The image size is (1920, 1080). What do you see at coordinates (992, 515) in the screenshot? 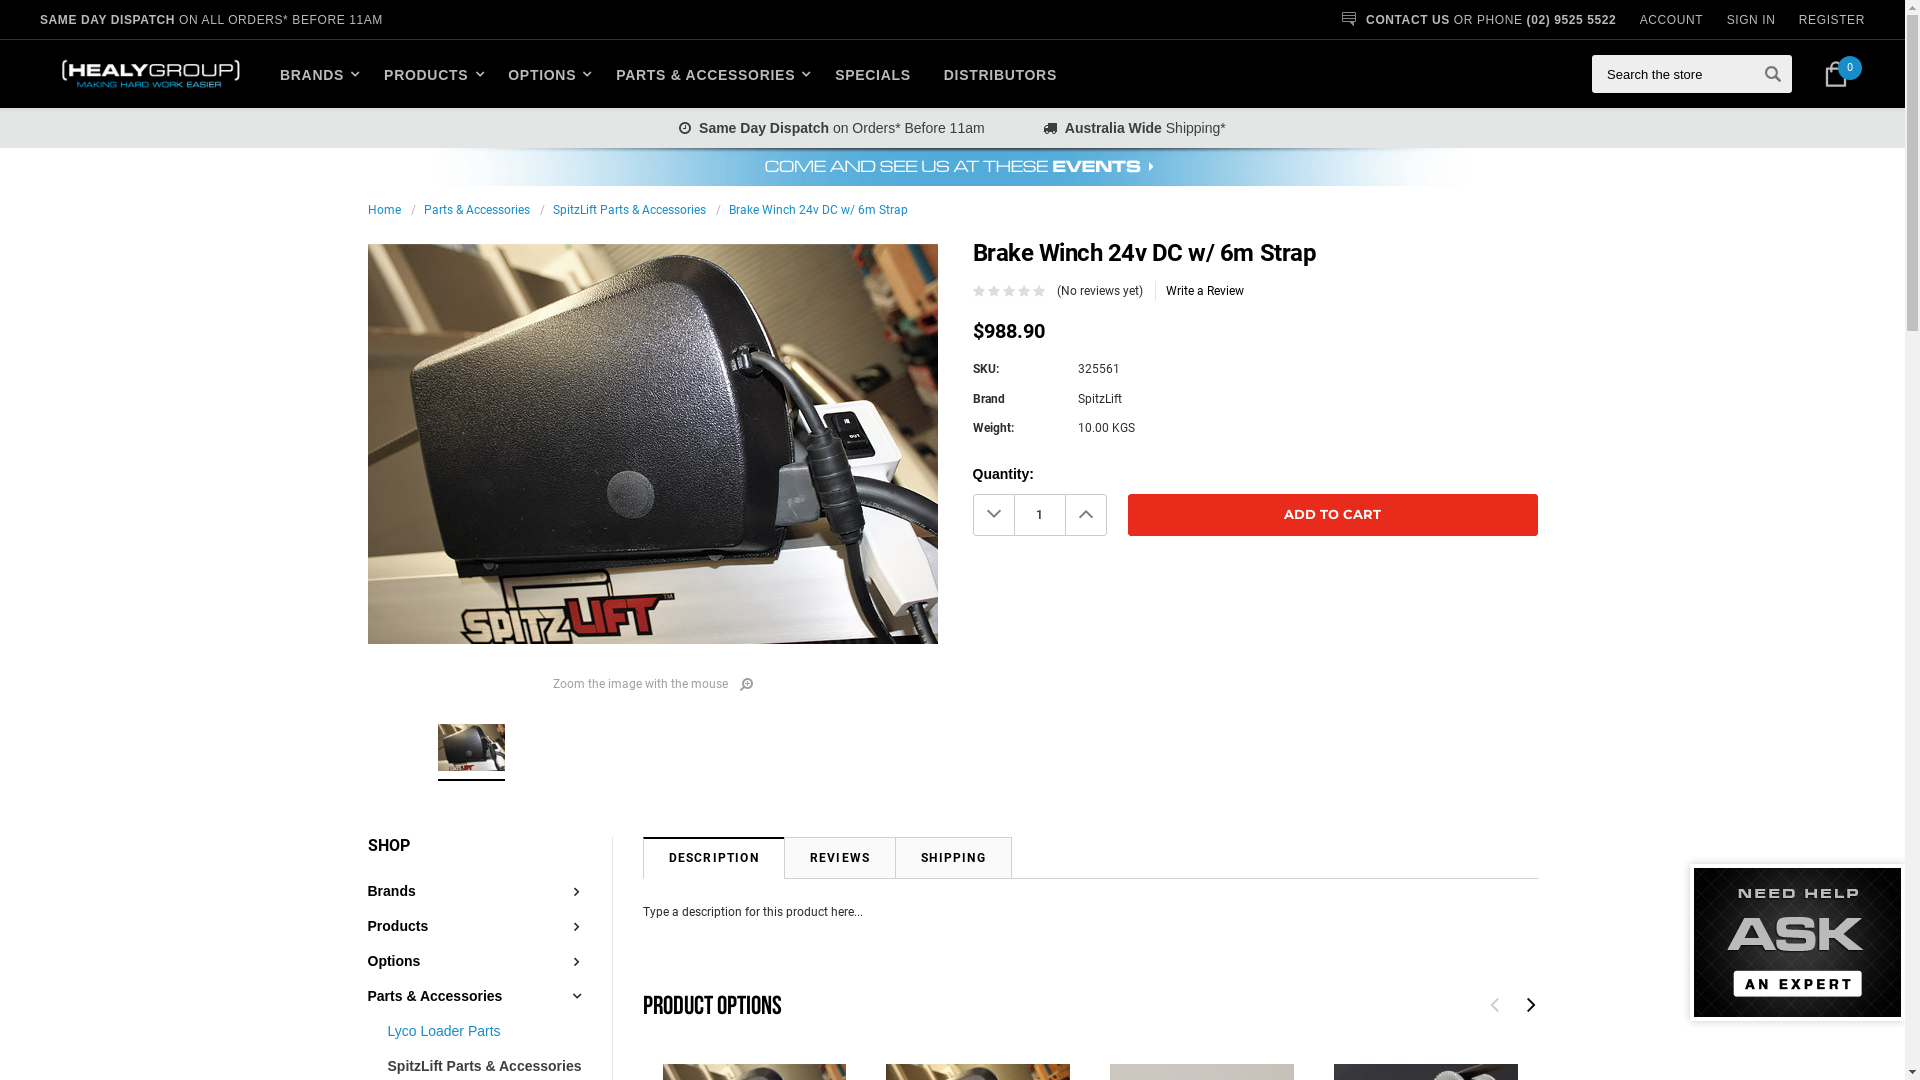
I see `Decrease Quantity:` at bounding box center [992, 515].